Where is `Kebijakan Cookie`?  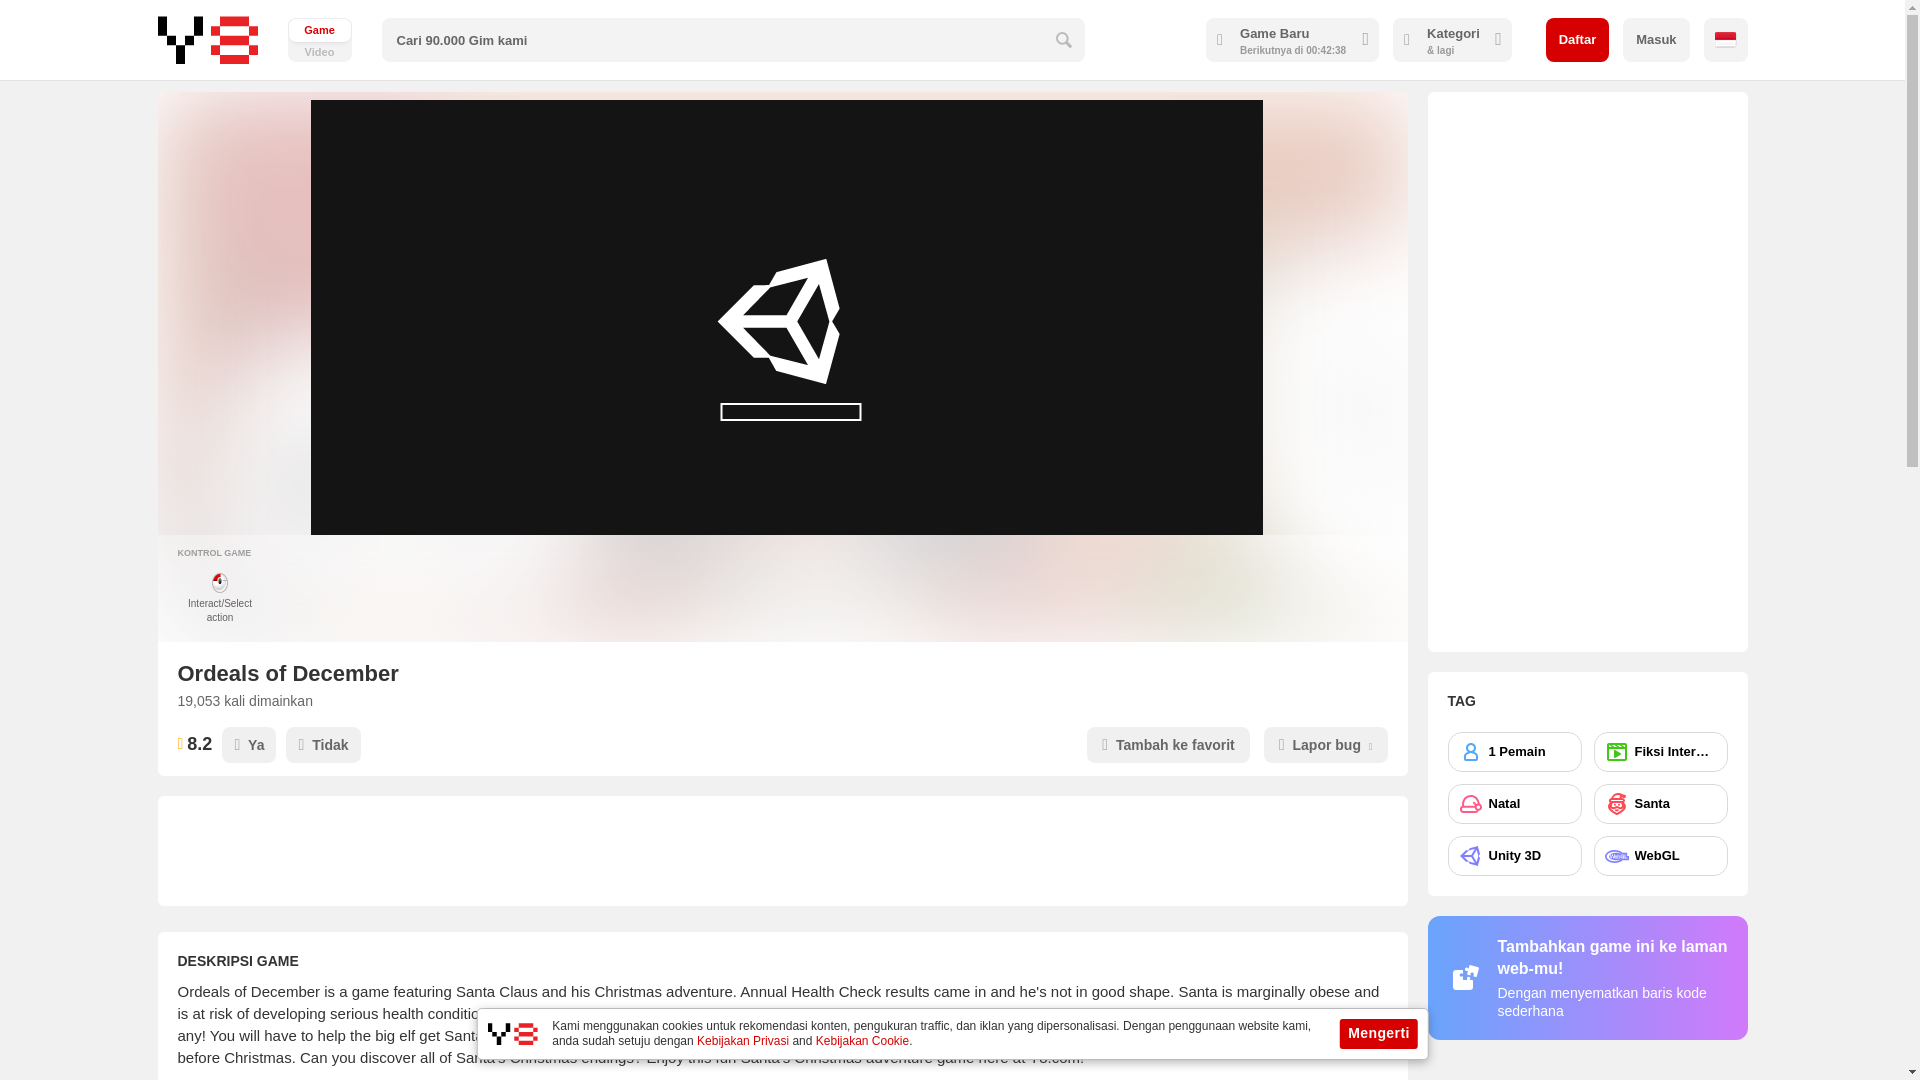
Kebijakan Cookie is located at coordinates (862, 1040).